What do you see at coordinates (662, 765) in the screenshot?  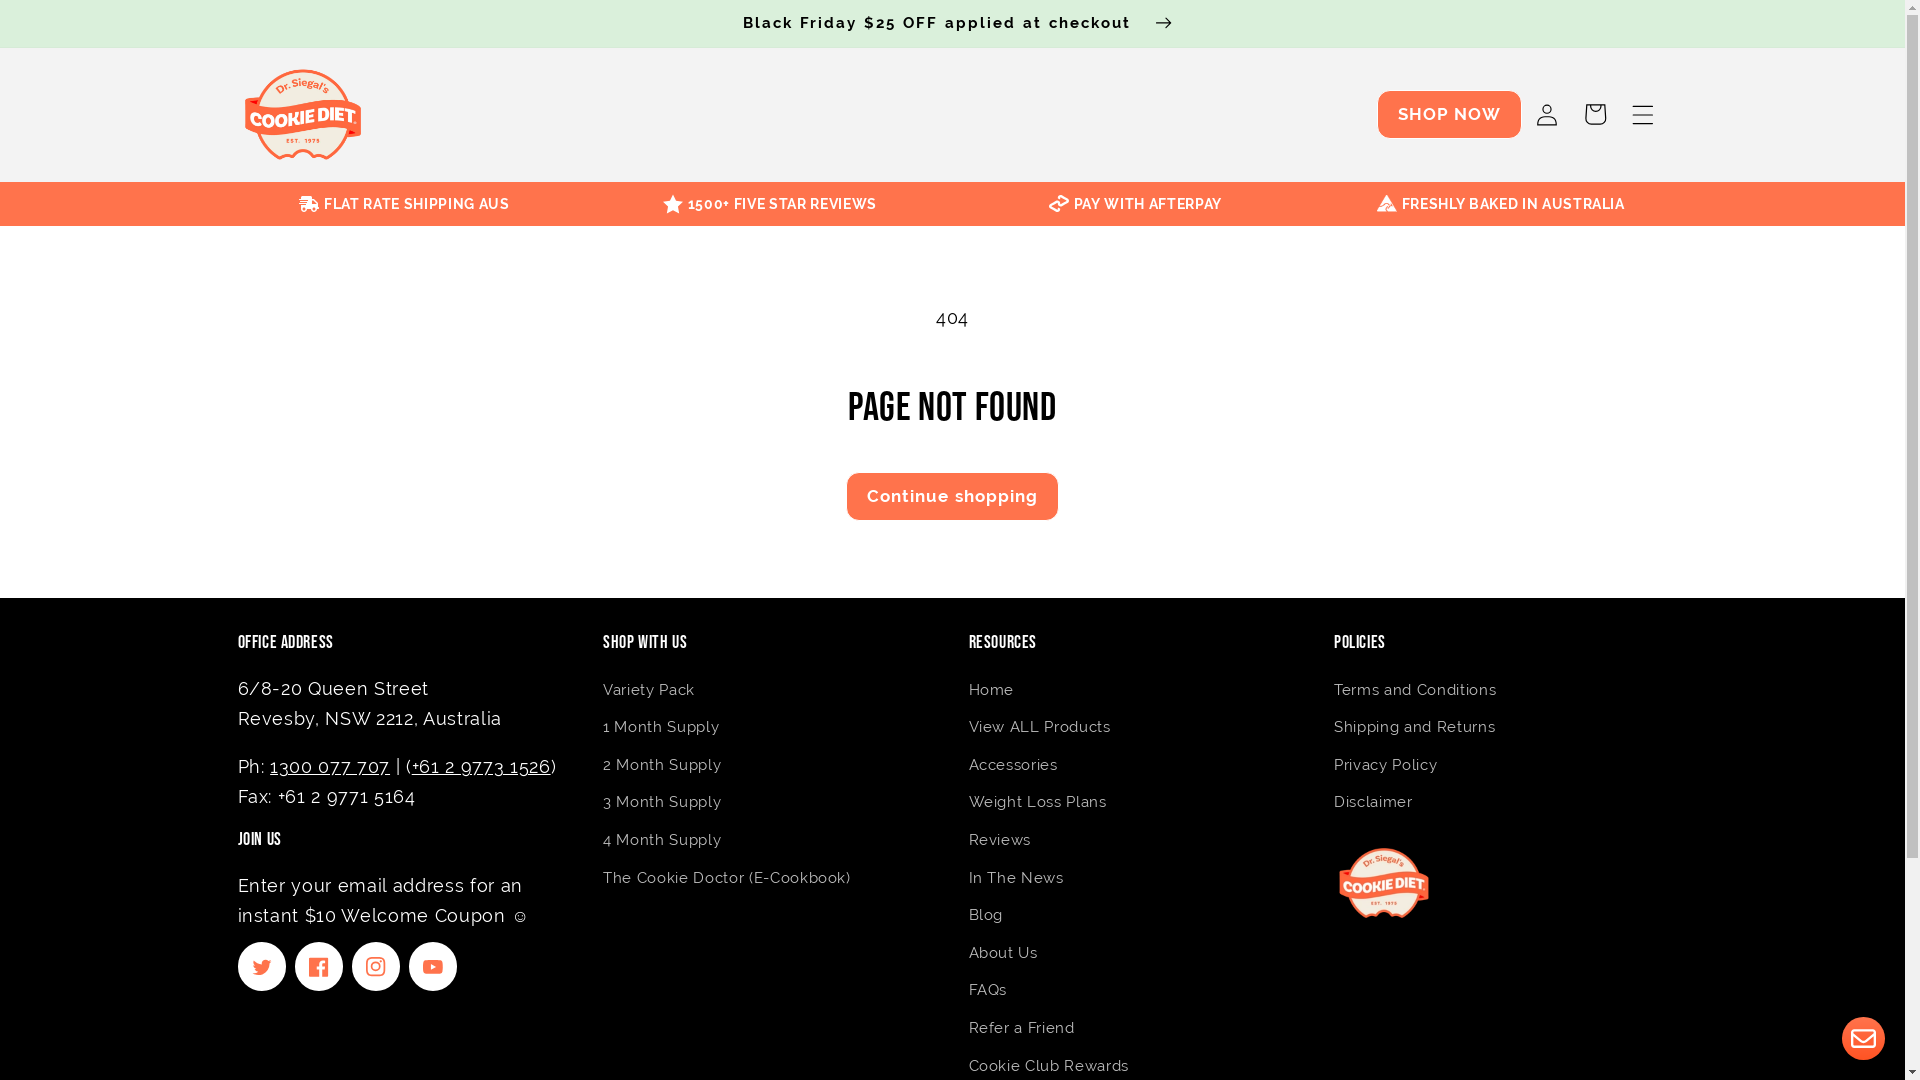 I see `2 Month Supply` at bounding box center [662, 765].